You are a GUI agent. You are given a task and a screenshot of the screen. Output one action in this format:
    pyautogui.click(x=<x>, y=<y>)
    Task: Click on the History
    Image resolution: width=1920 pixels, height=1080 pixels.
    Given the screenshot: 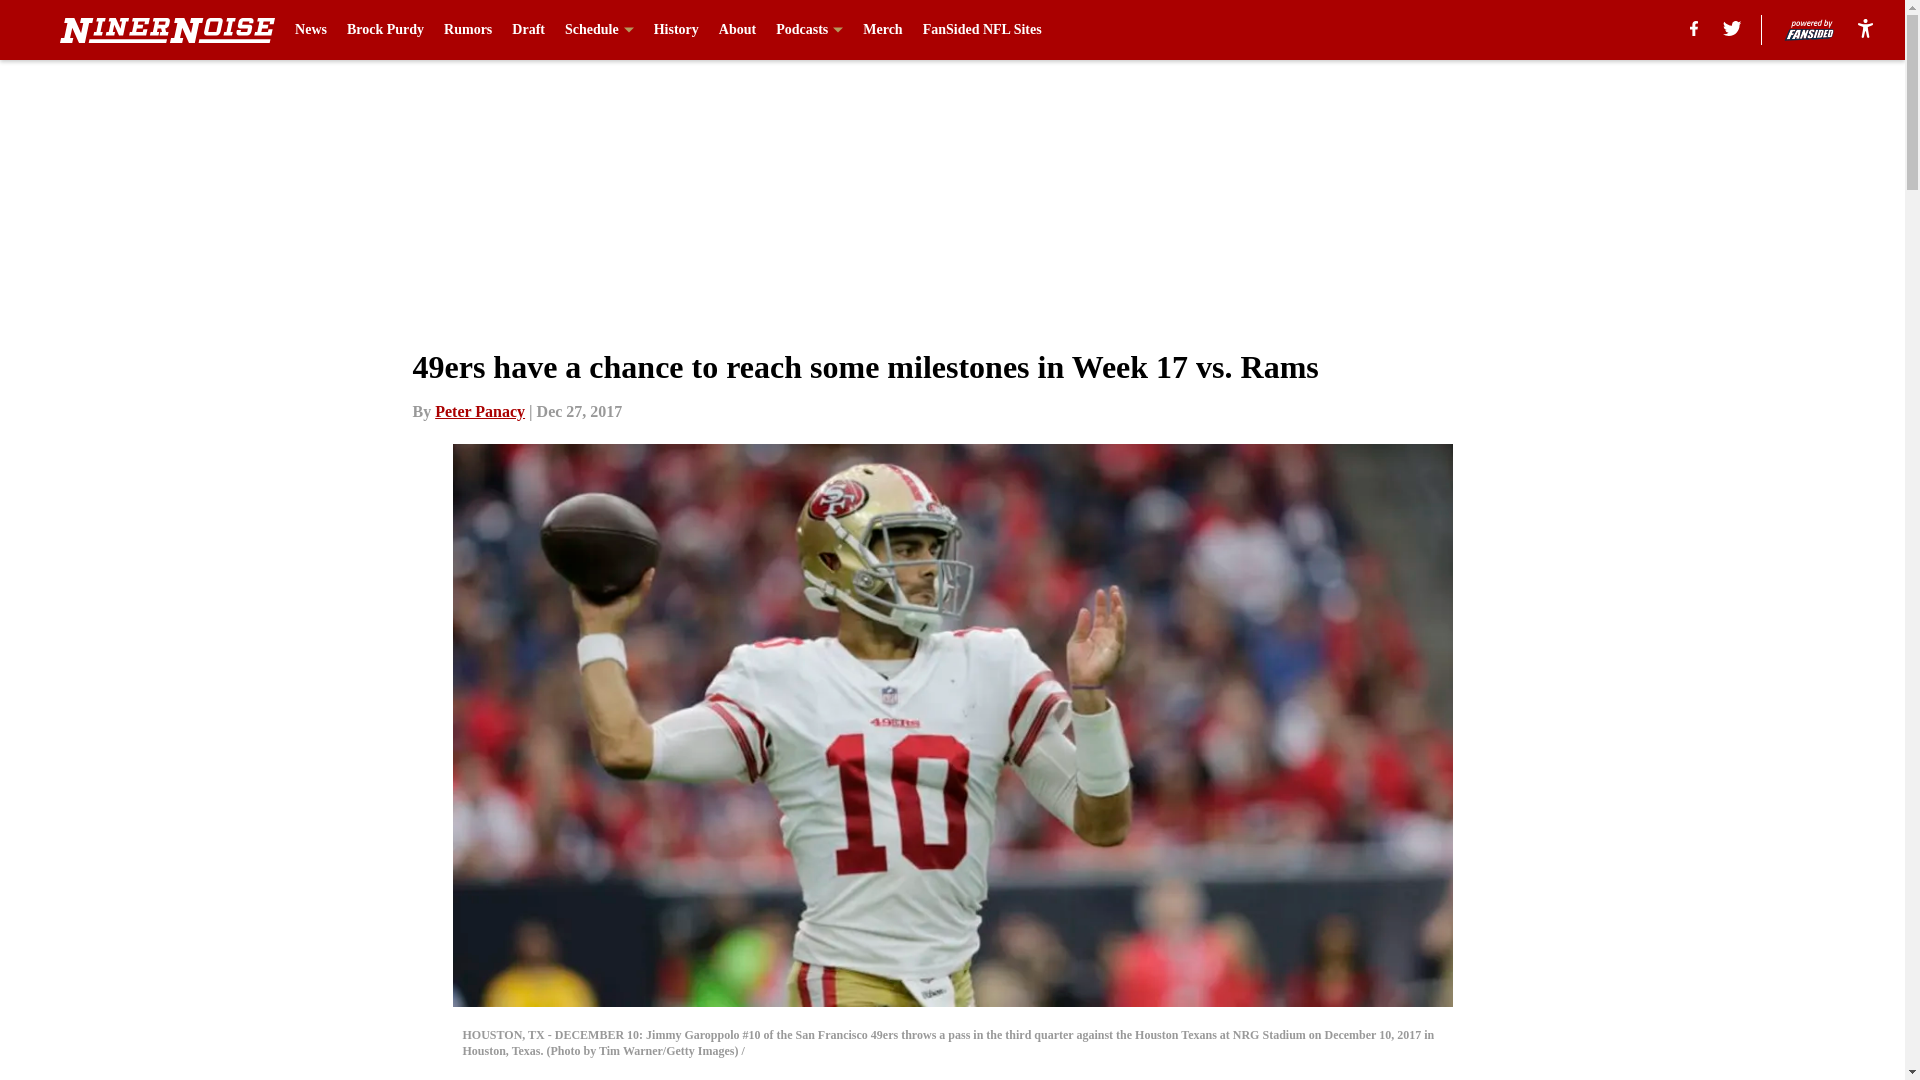 What is the action you would take?
    pyautogui.click(x=676, y=30)
    